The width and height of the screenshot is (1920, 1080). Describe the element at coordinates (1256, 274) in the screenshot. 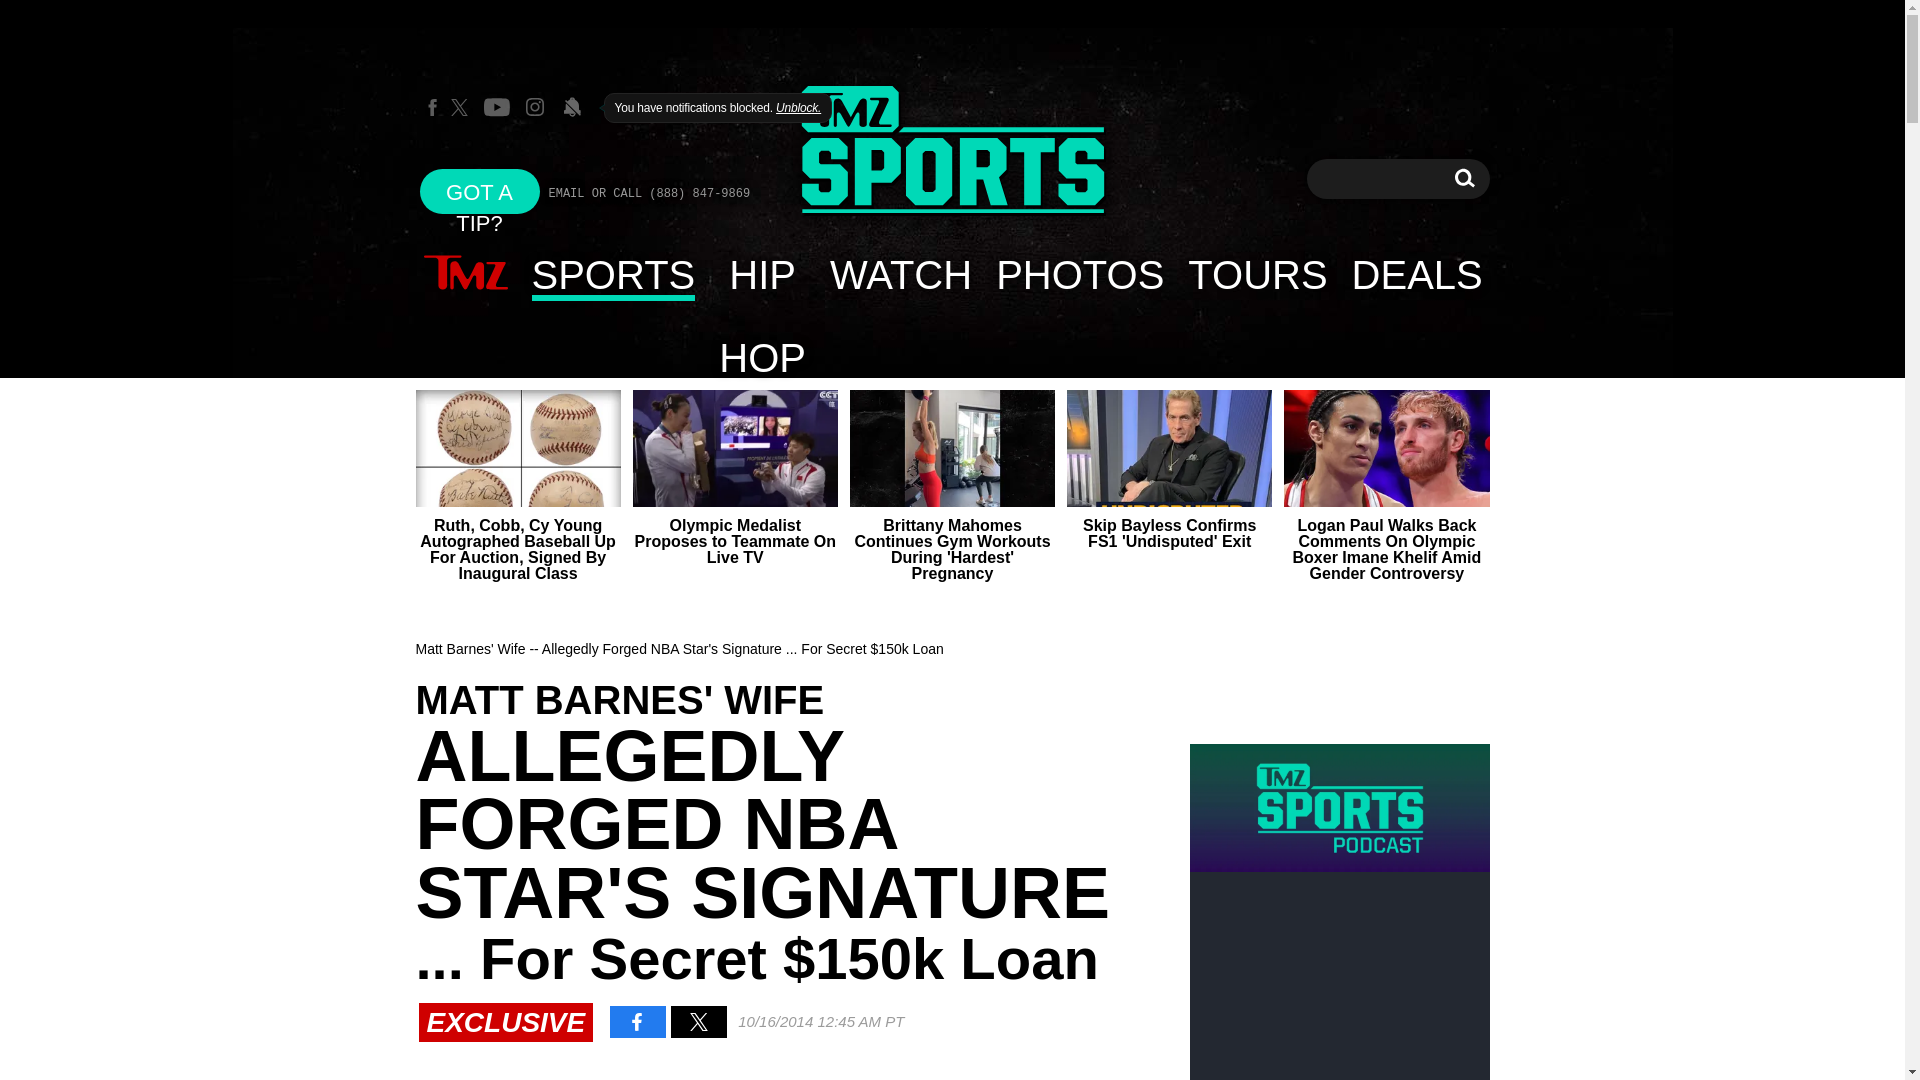

I see `TOURS` at that location.